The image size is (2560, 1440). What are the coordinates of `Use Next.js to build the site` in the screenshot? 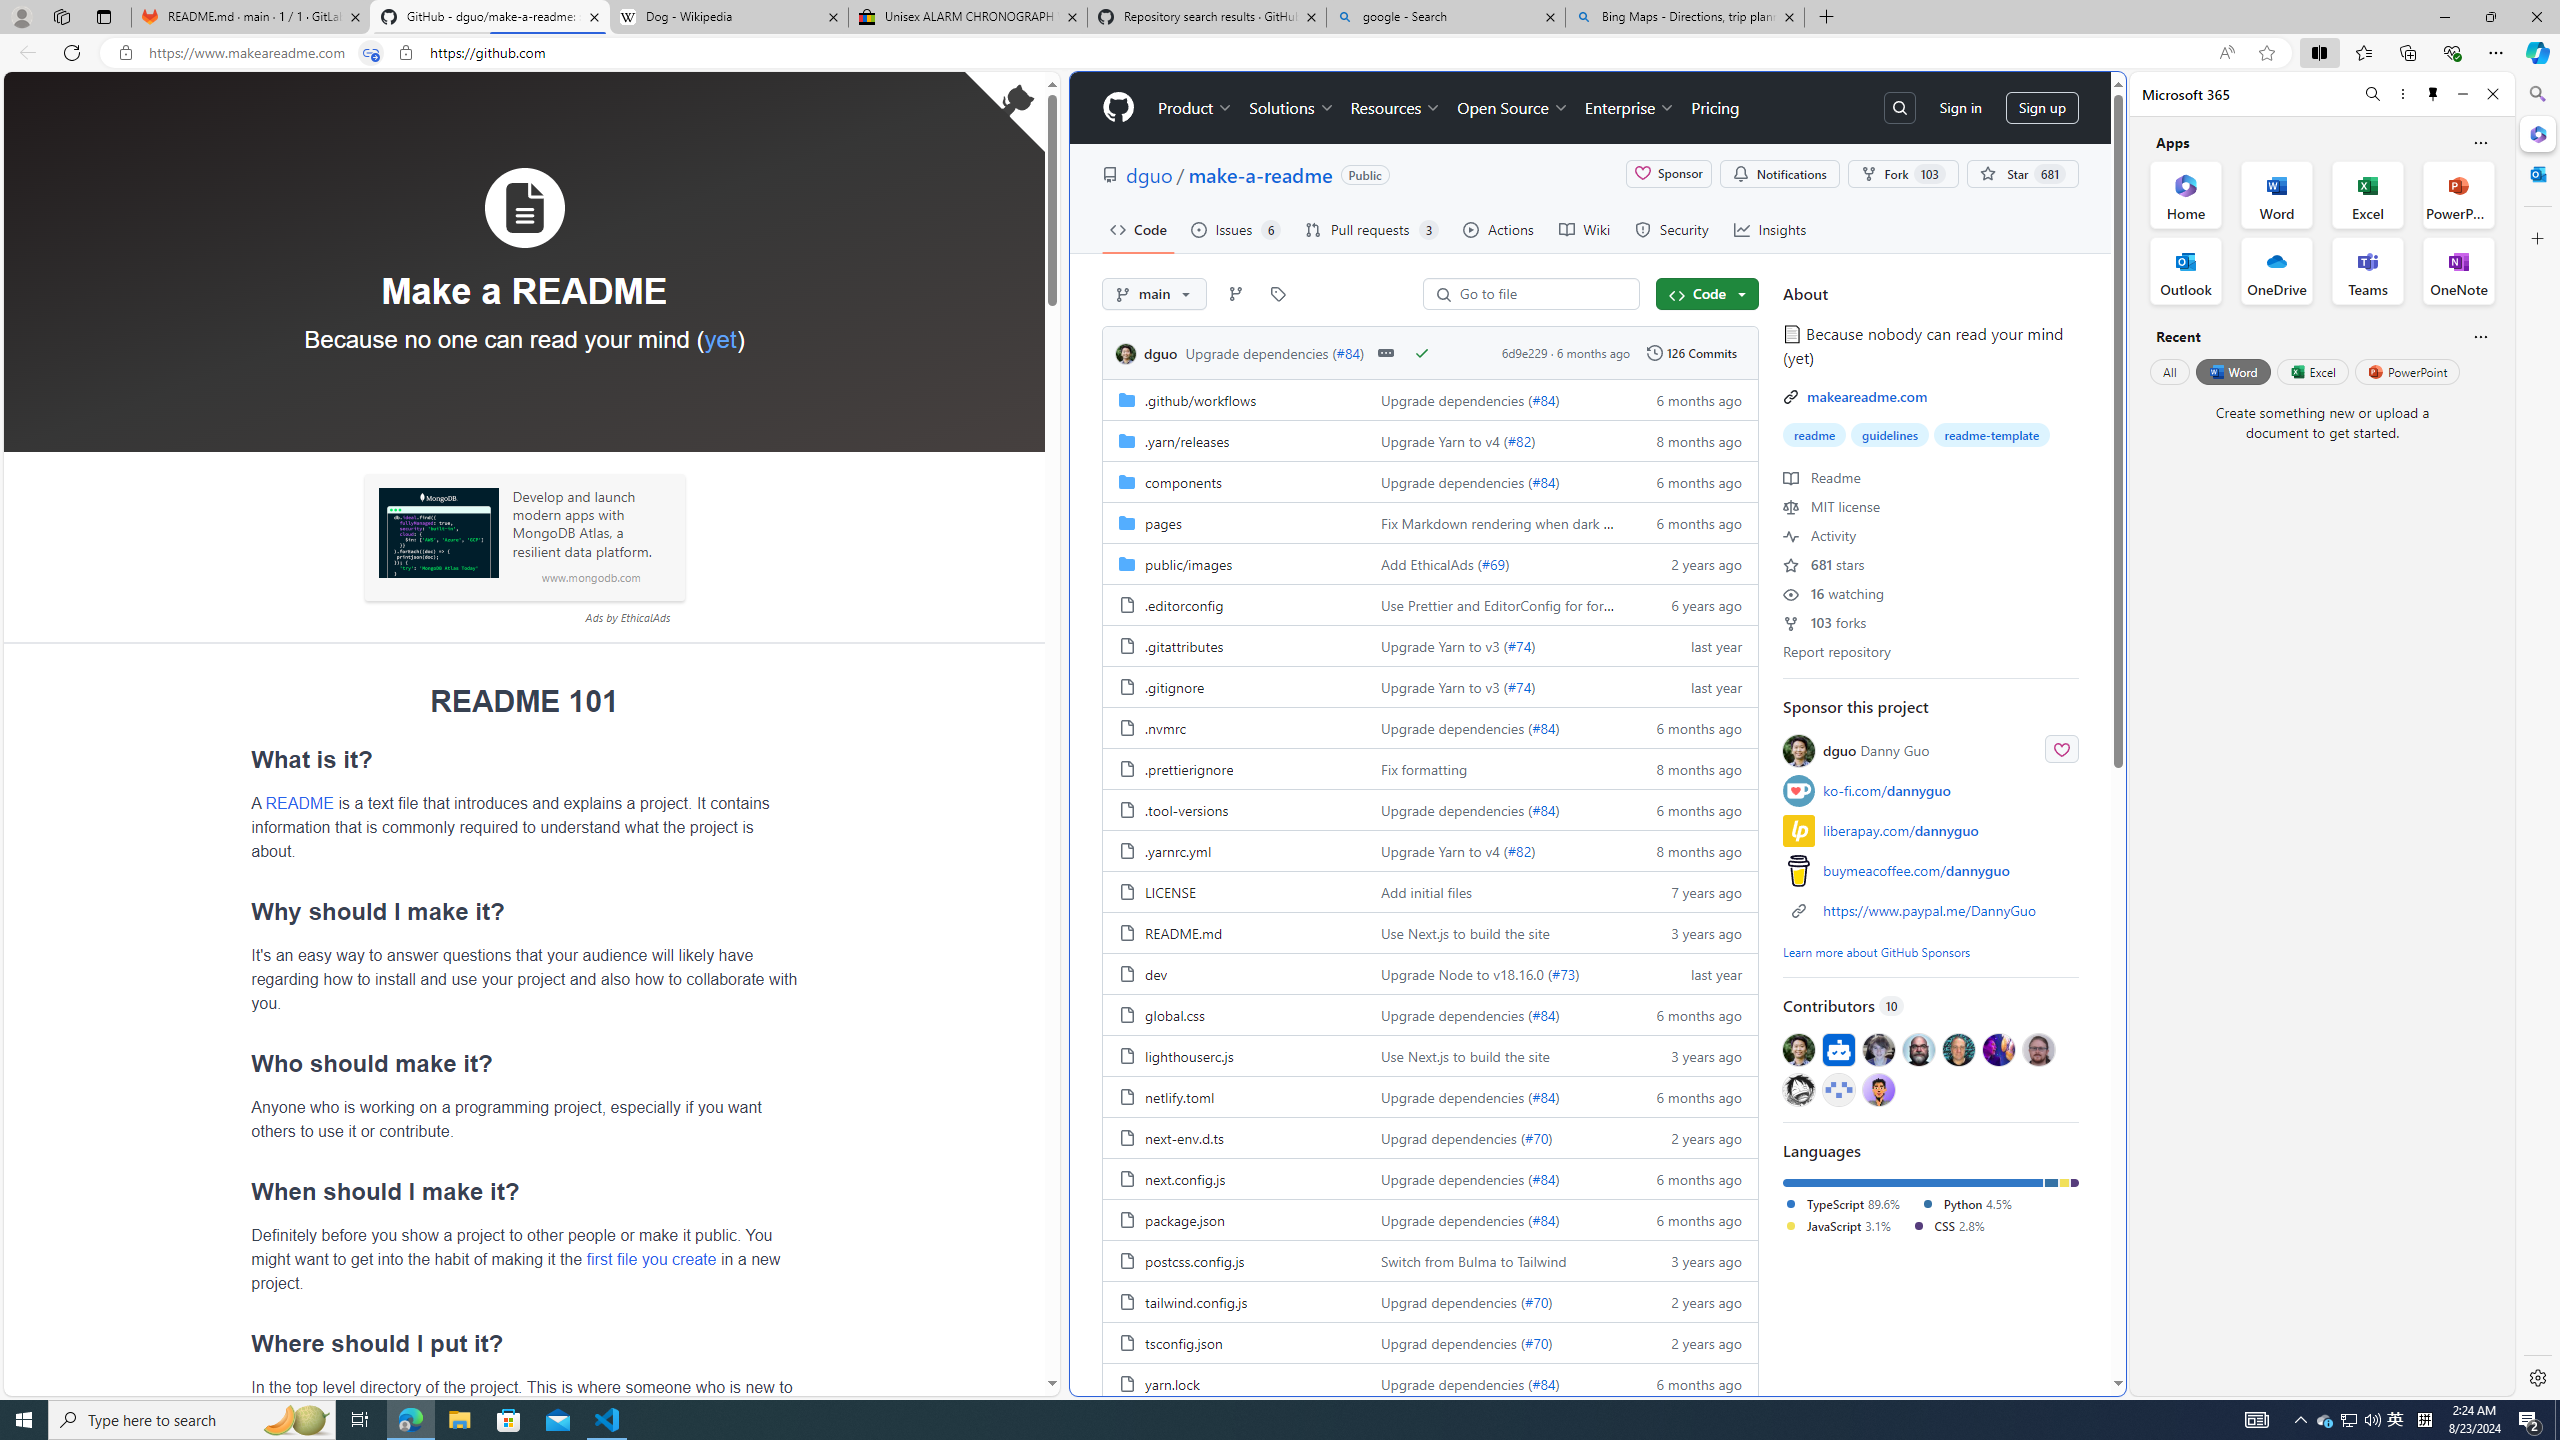 It's located at (1494, 1055).